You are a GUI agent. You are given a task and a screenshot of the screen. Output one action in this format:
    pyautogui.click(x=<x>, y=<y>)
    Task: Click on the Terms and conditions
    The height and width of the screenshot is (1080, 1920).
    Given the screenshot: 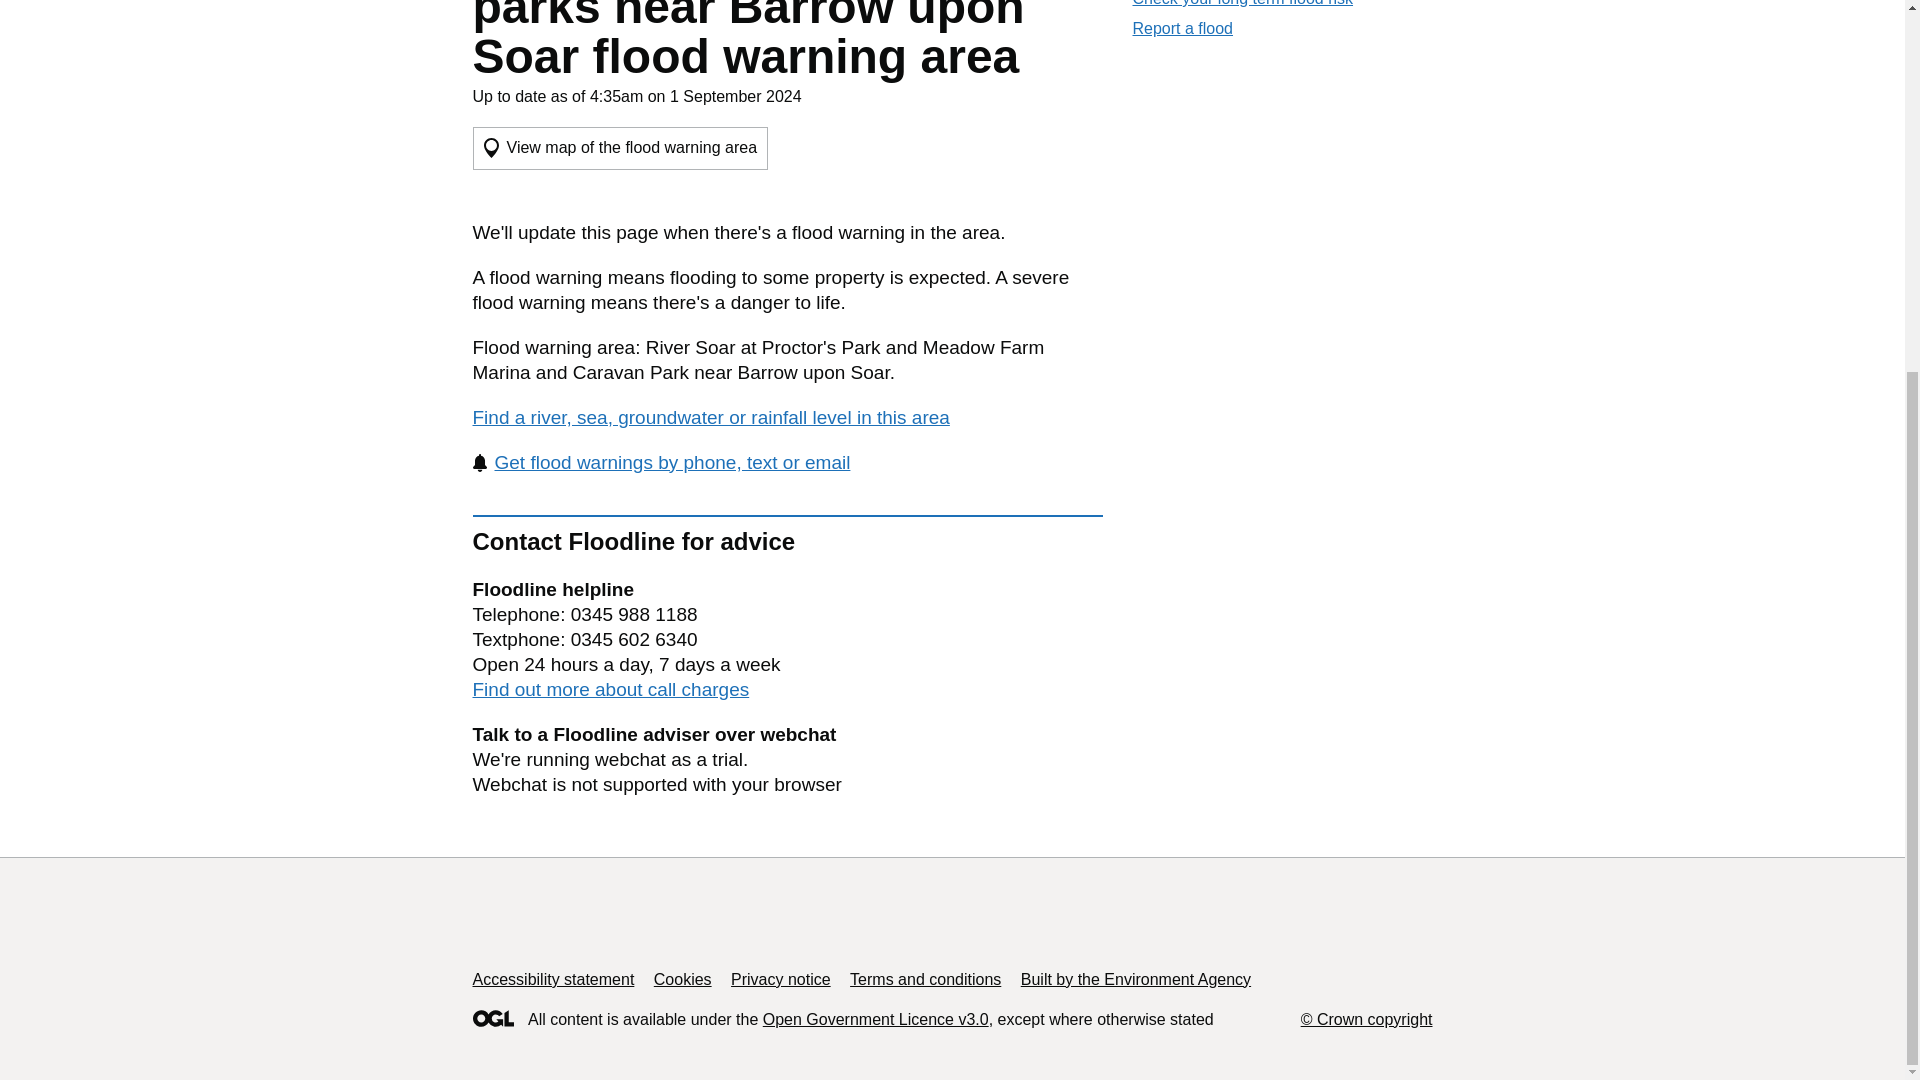 What is the action you would take?
    pyautogui.click(x=925, y=979)
    